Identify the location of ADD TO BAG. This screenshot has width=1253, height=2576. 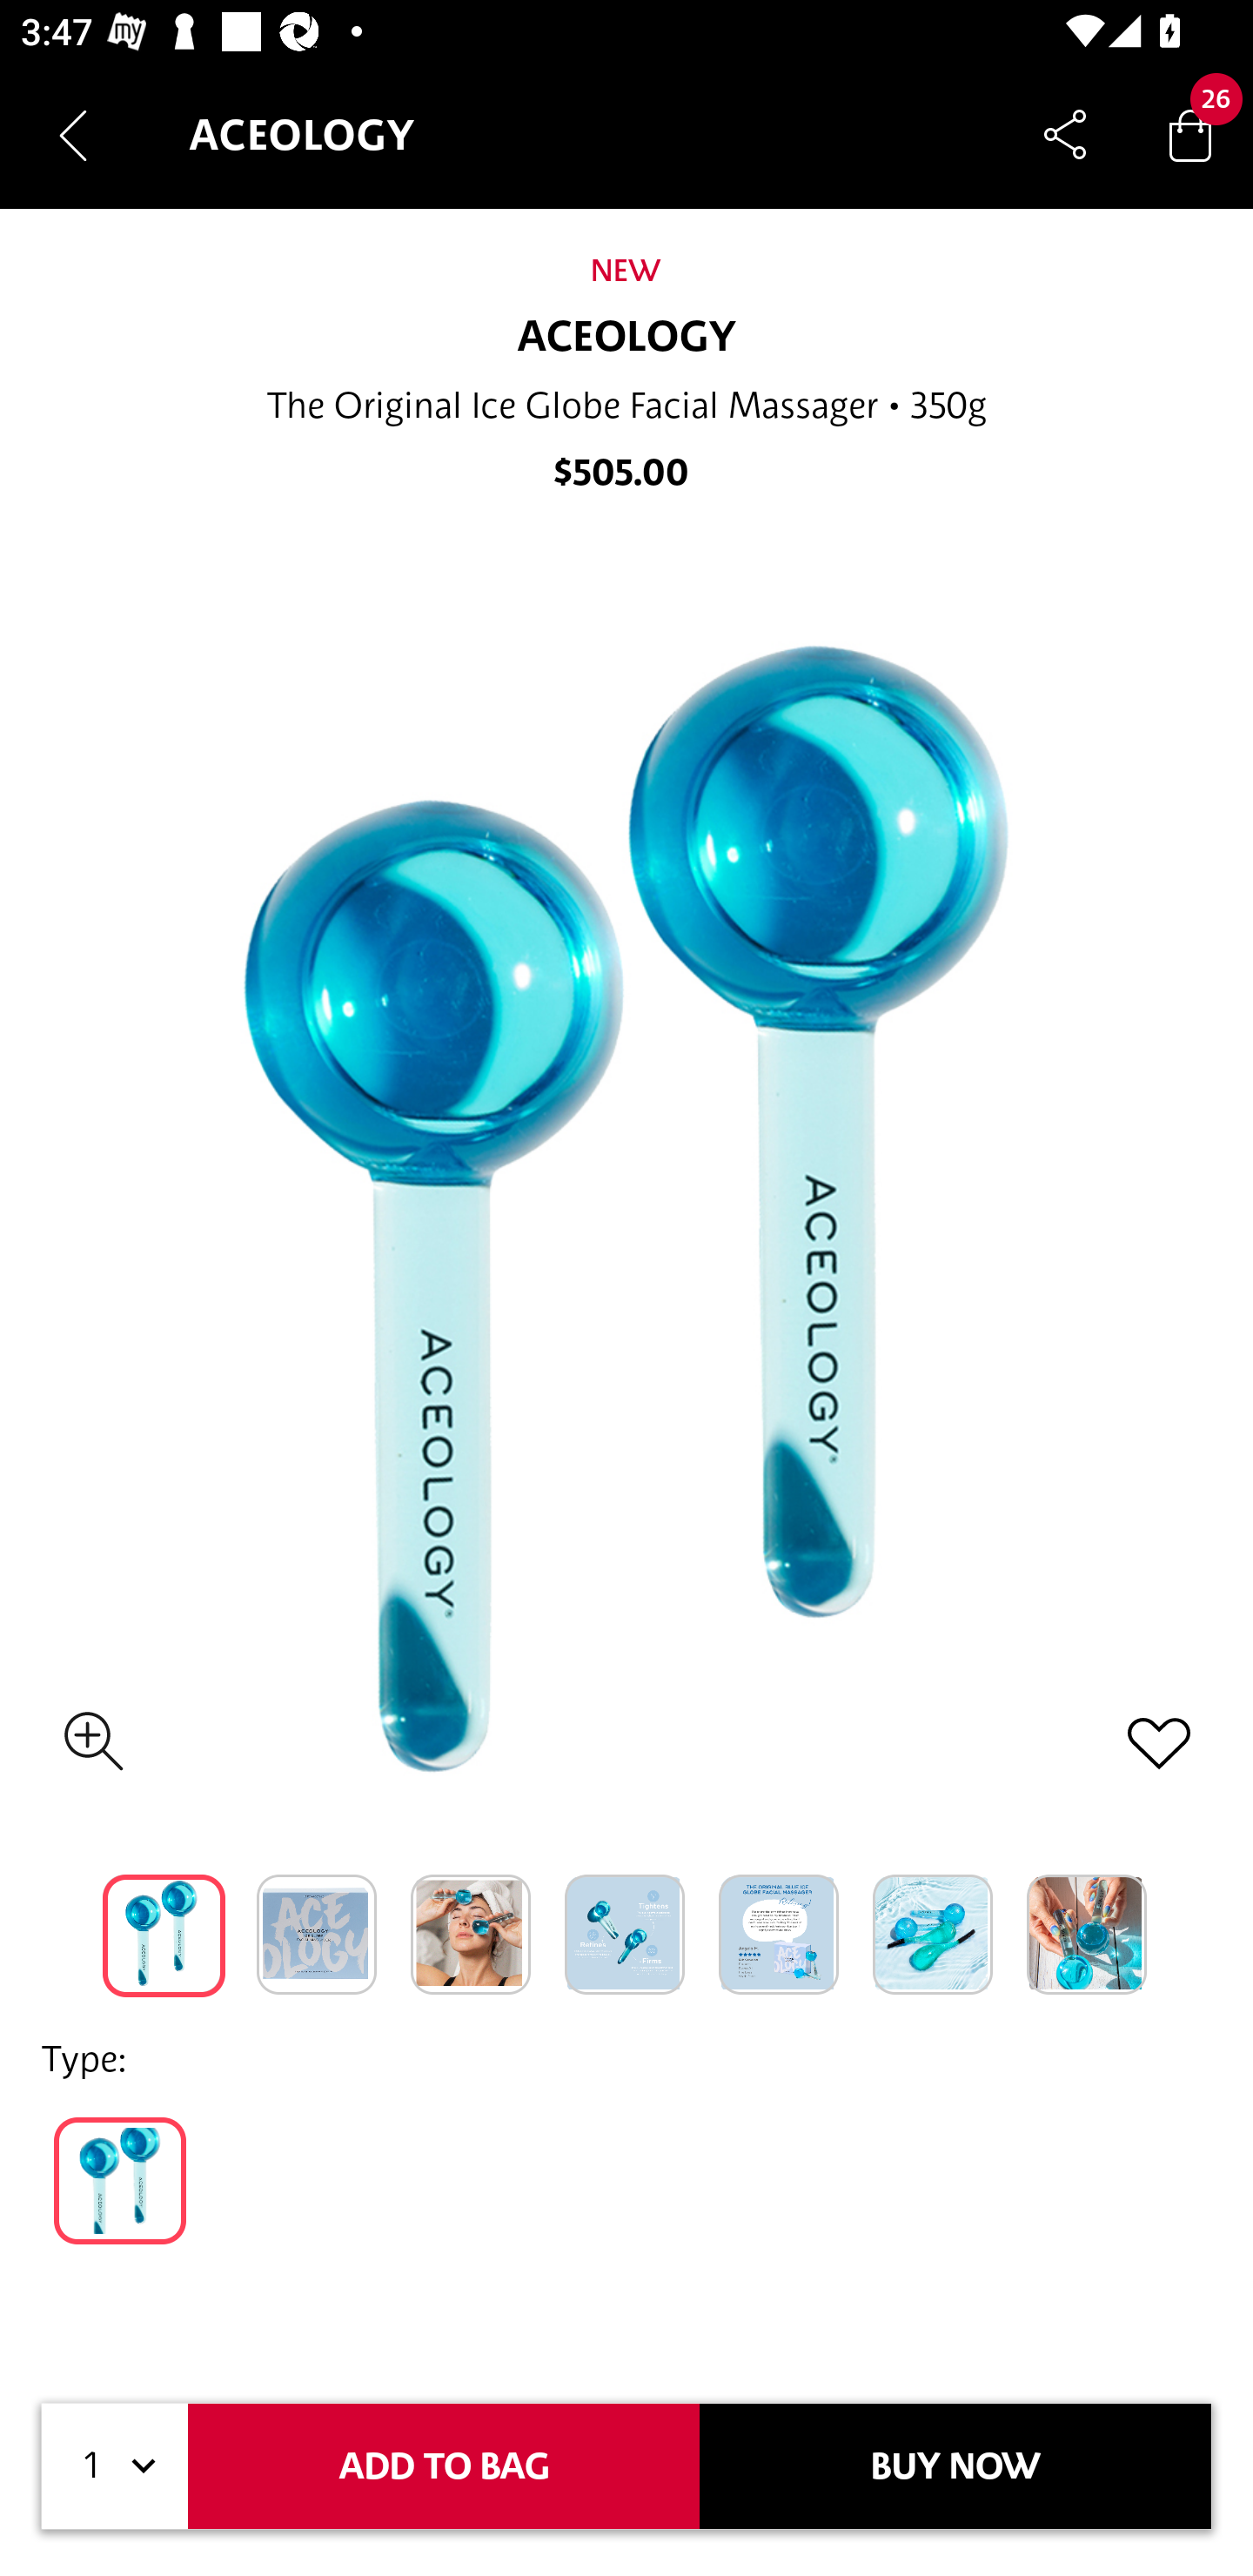
(444, 2466).